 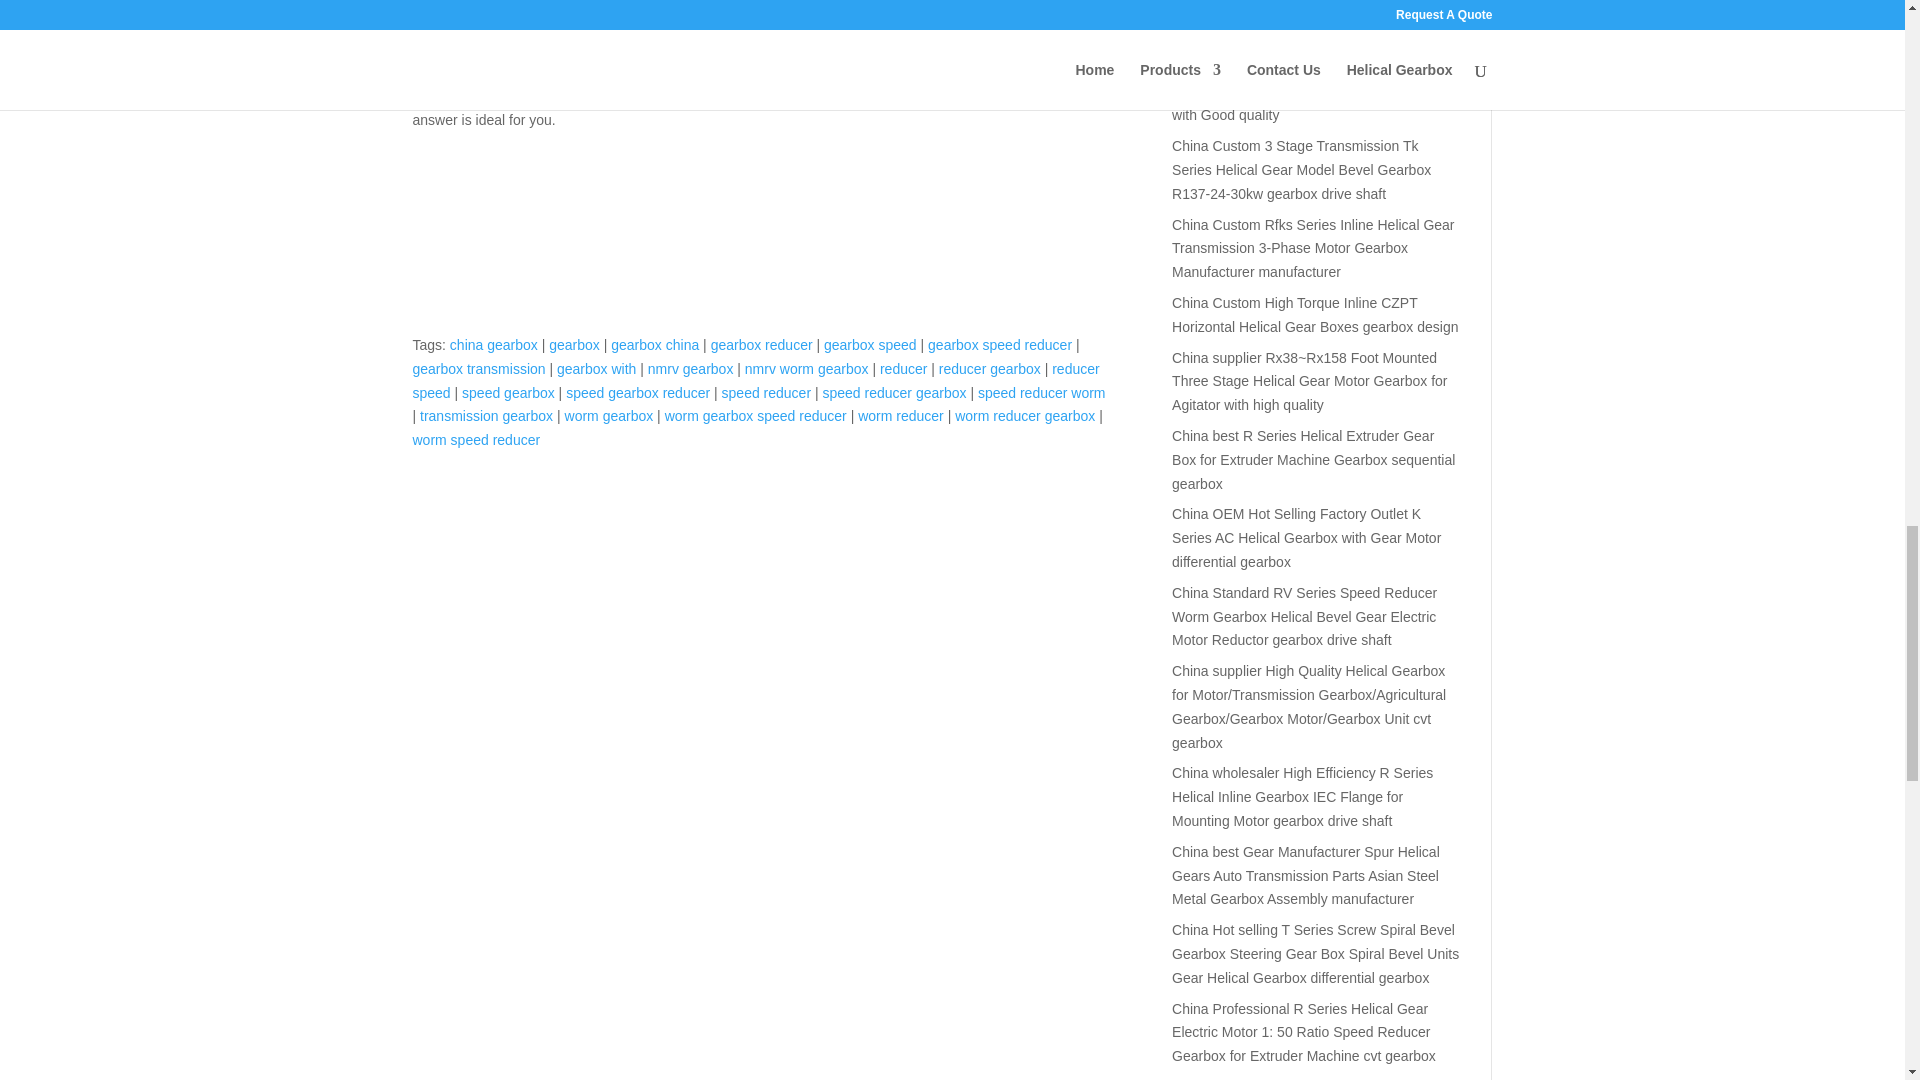 What do you see at coordinates (508, 392) in the screenshot?
I see `speed gearbox` at bounding box center [508, 392].